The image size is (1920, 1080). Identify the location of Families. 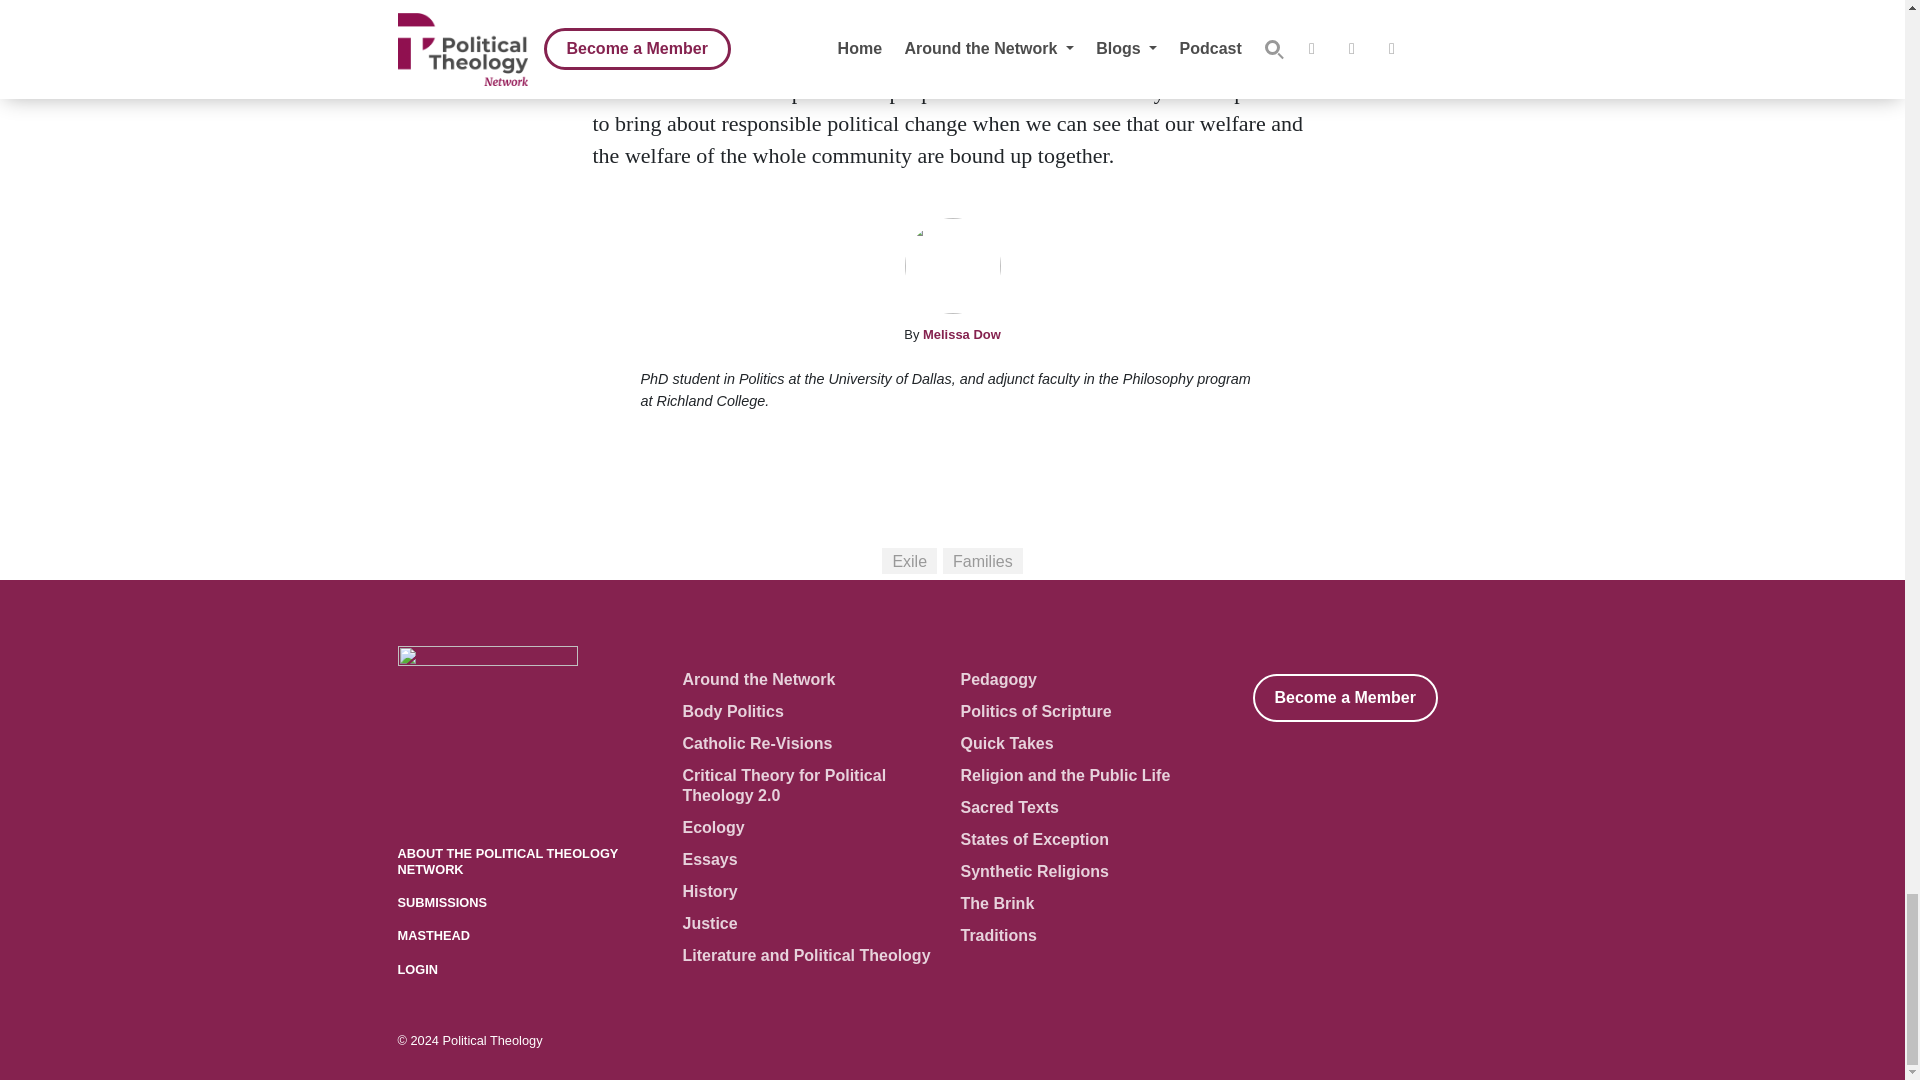
(982, 560).